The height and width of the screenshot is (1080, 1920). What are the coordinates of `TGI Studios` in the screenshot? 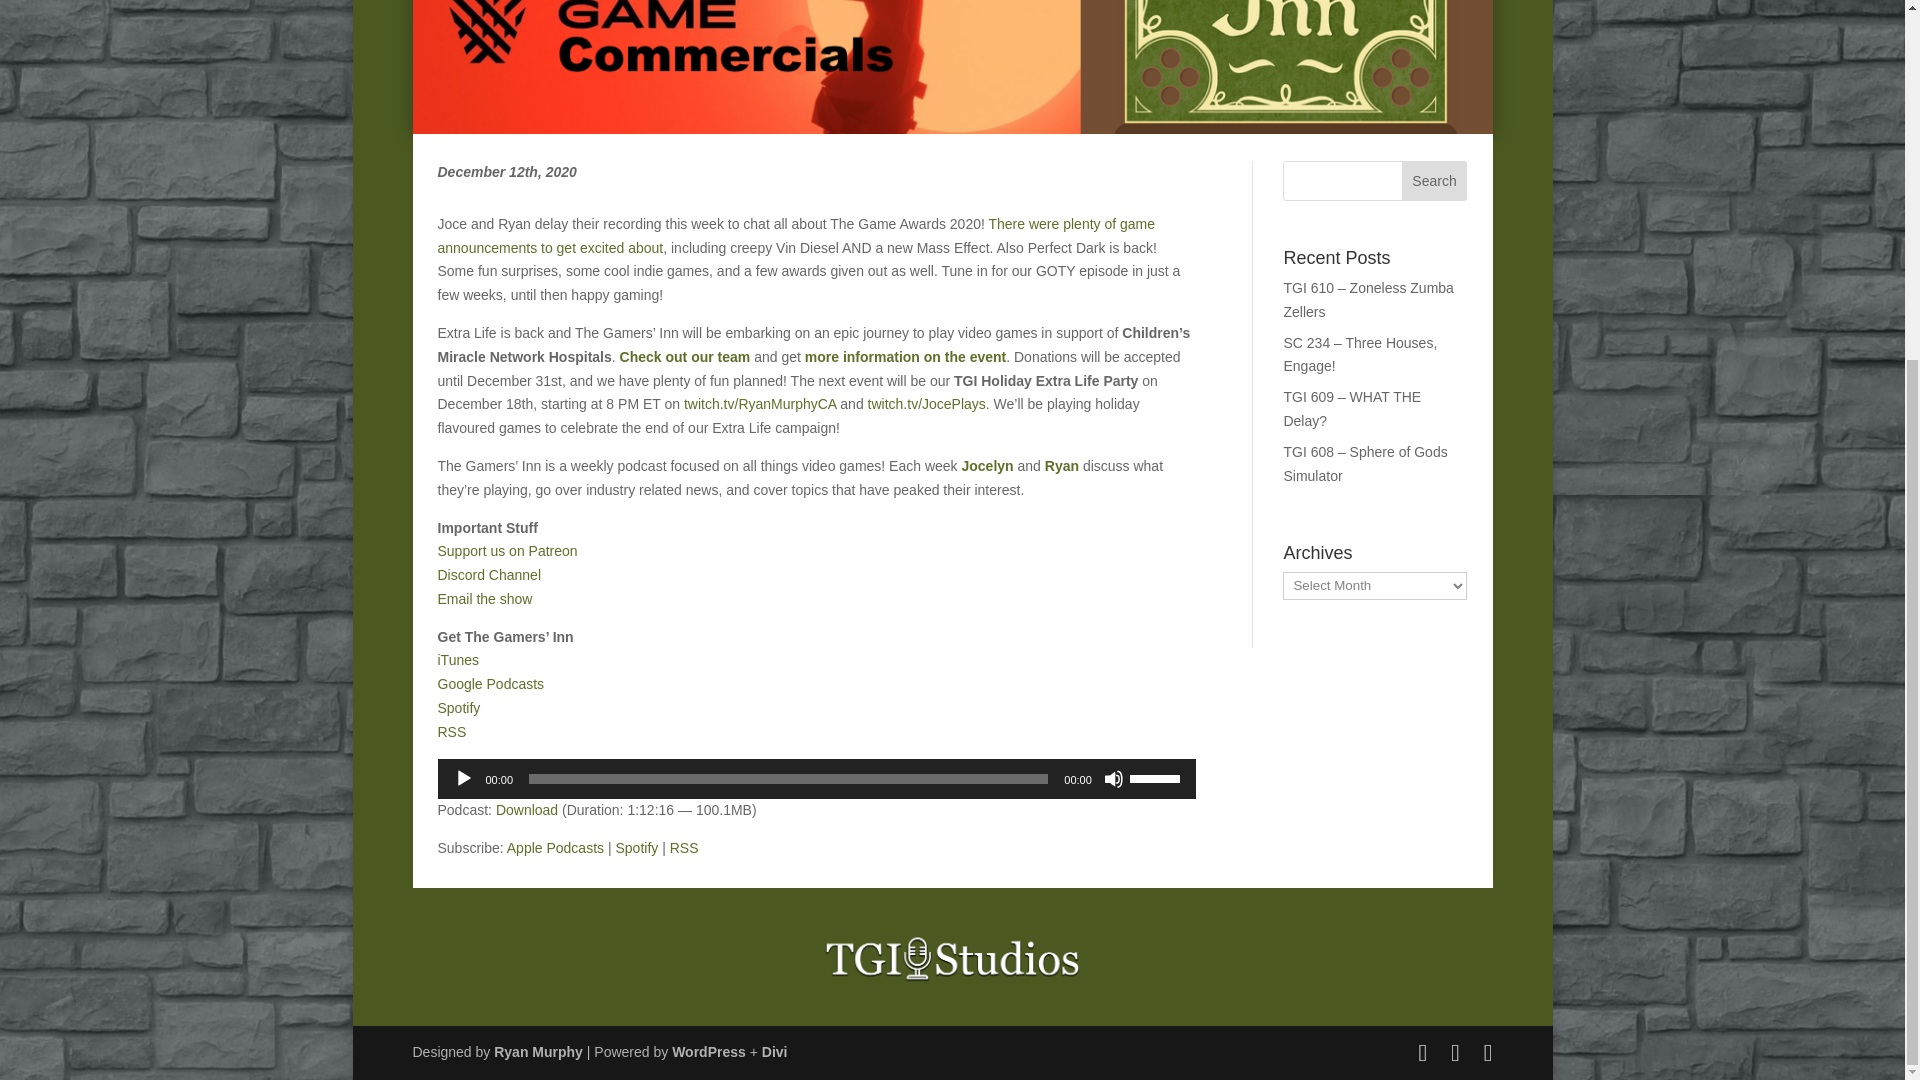 It's located at (952, 958).